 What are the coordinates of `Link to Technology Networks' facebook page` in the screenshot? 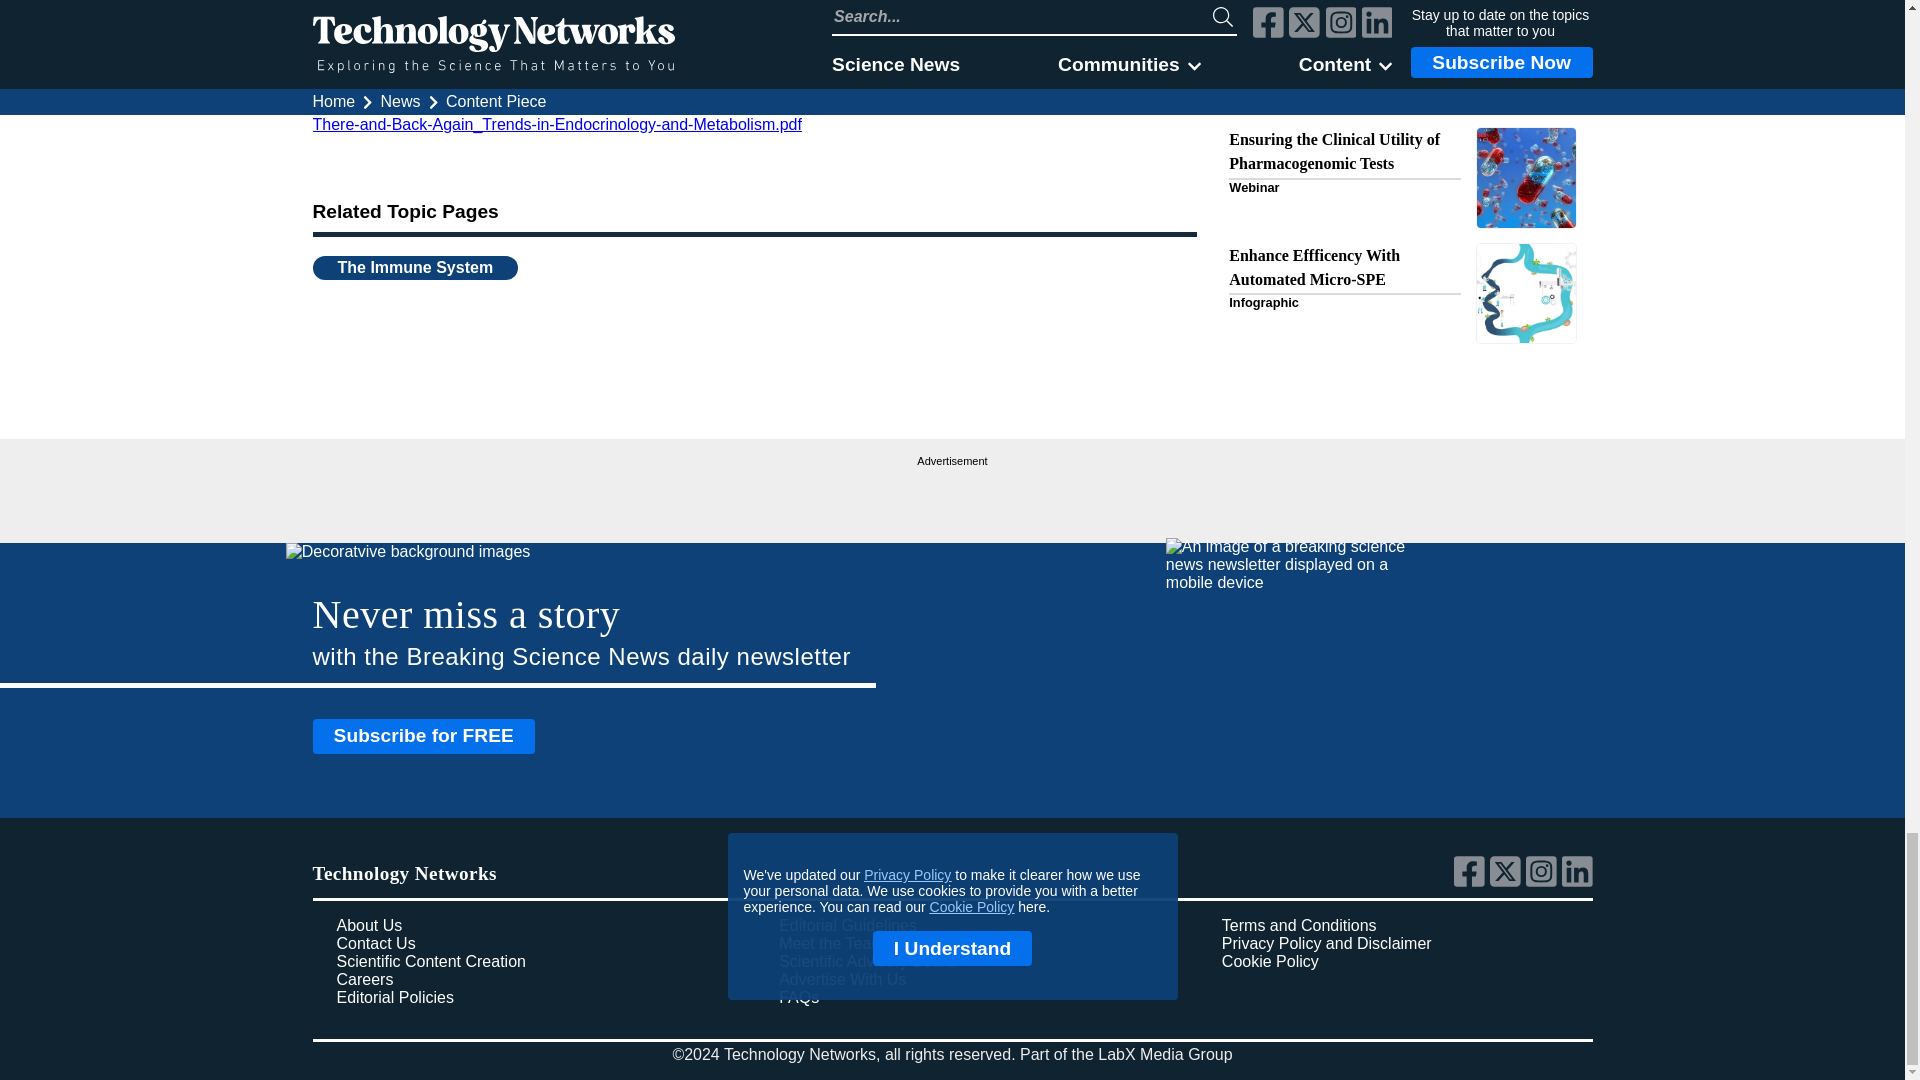 It's located at (1471, 882).